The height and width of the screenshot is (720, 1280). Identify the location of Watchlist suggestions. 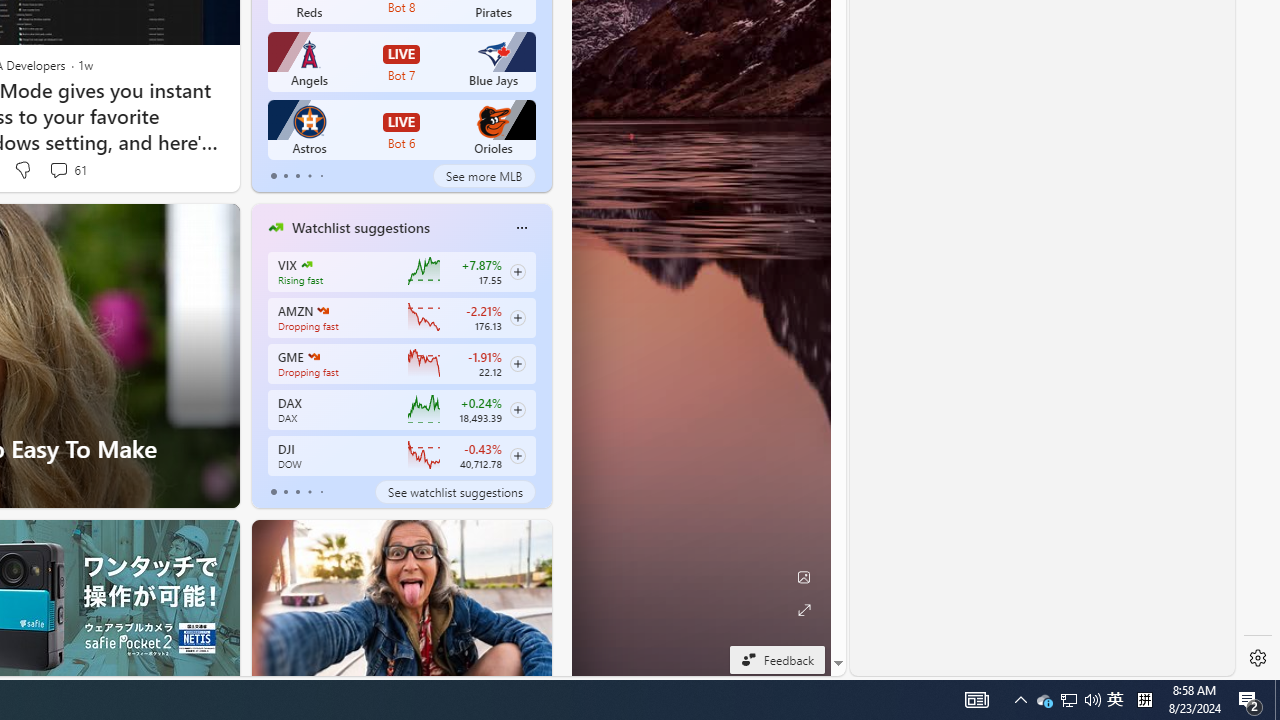
(360, 227).